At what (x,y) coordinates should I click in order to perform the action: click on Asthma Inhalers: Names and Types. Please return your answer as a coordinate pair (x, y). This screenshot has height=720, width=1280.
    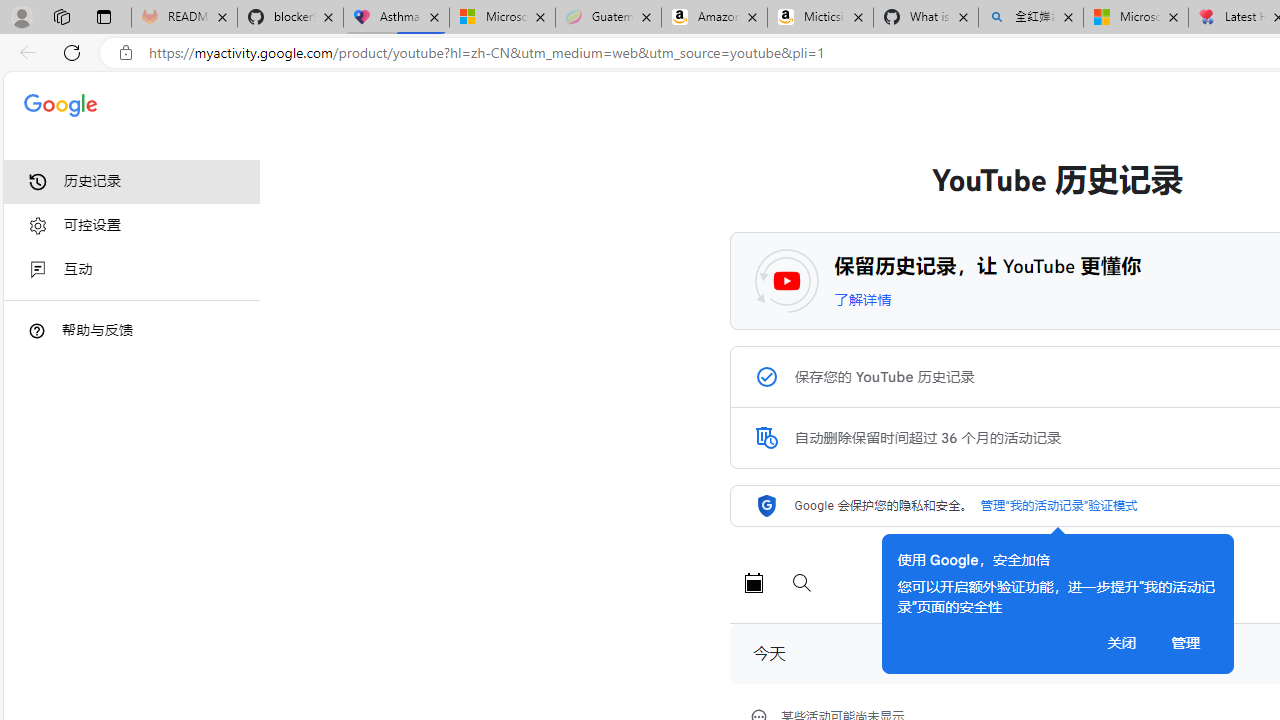
    Looking at the image, I should click on (396, 18).